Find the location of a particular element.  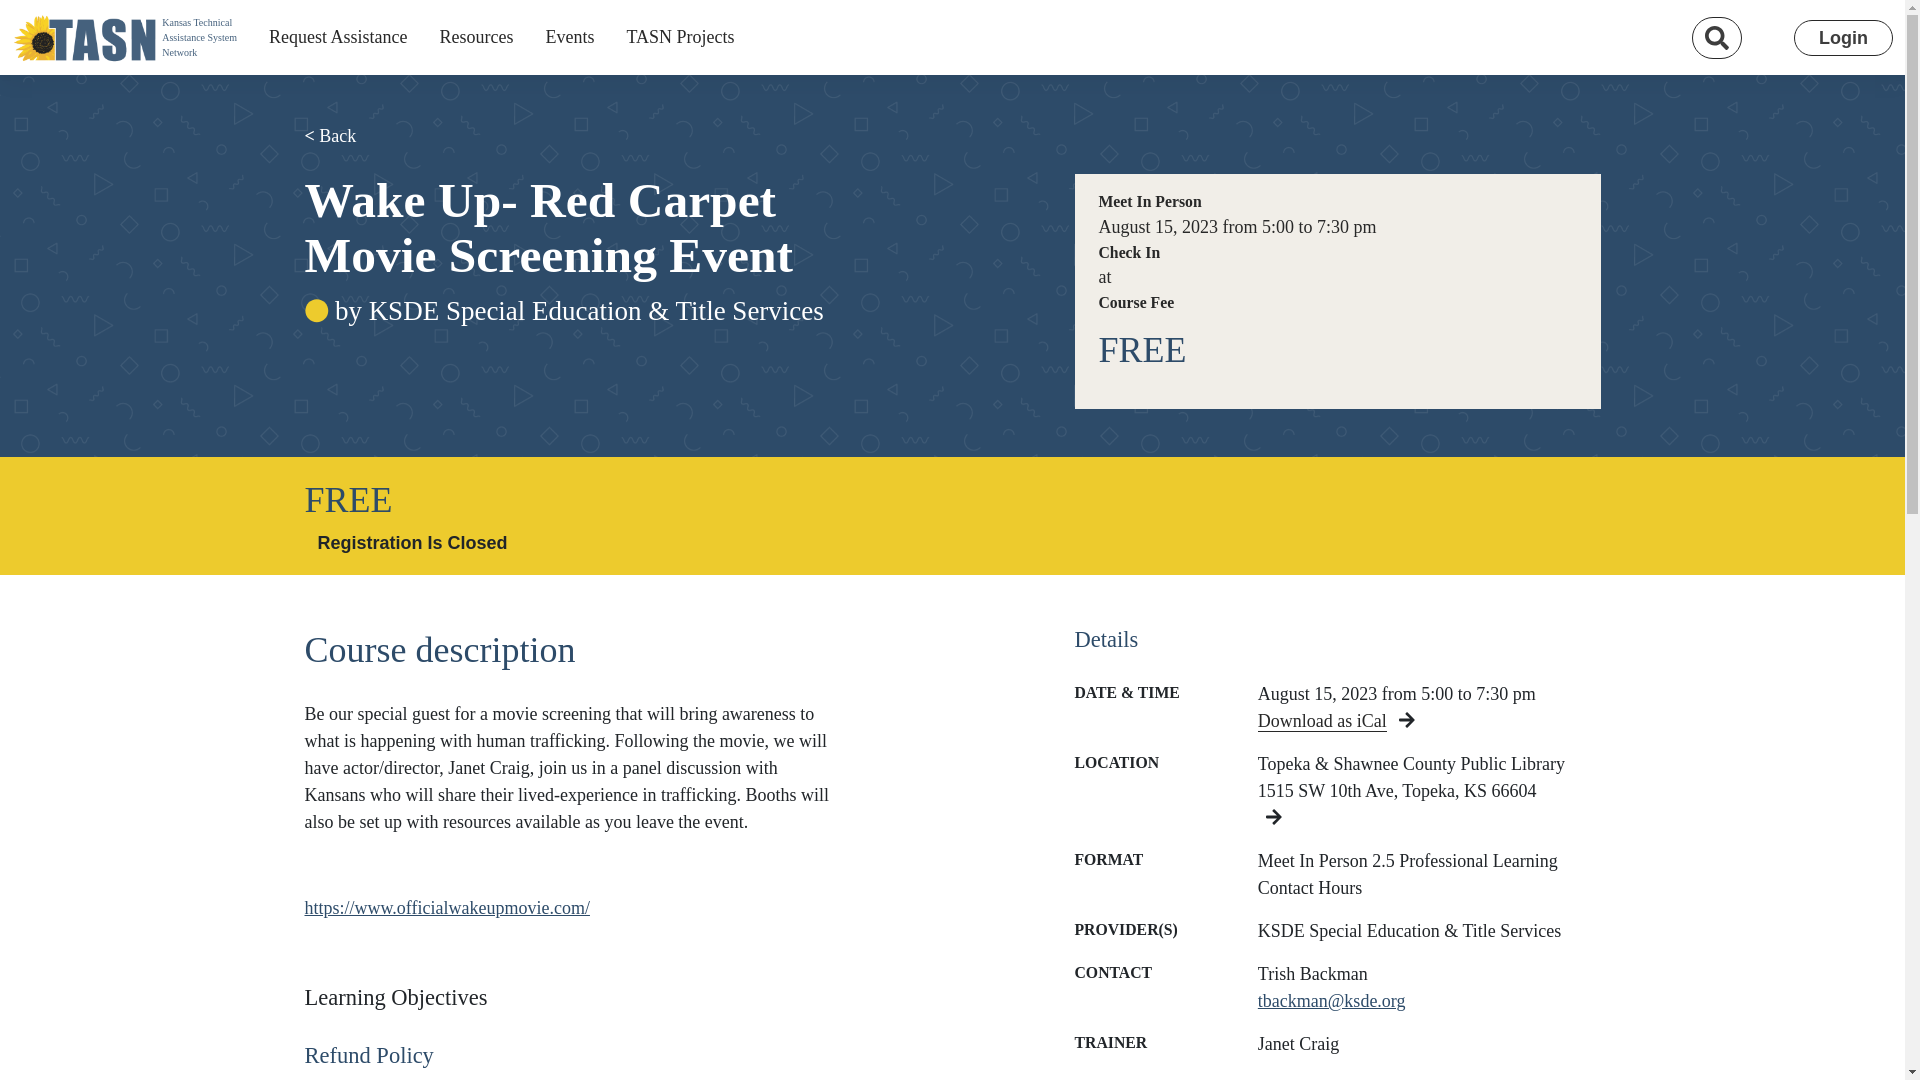

Login is located at coordinates (1843, 38).